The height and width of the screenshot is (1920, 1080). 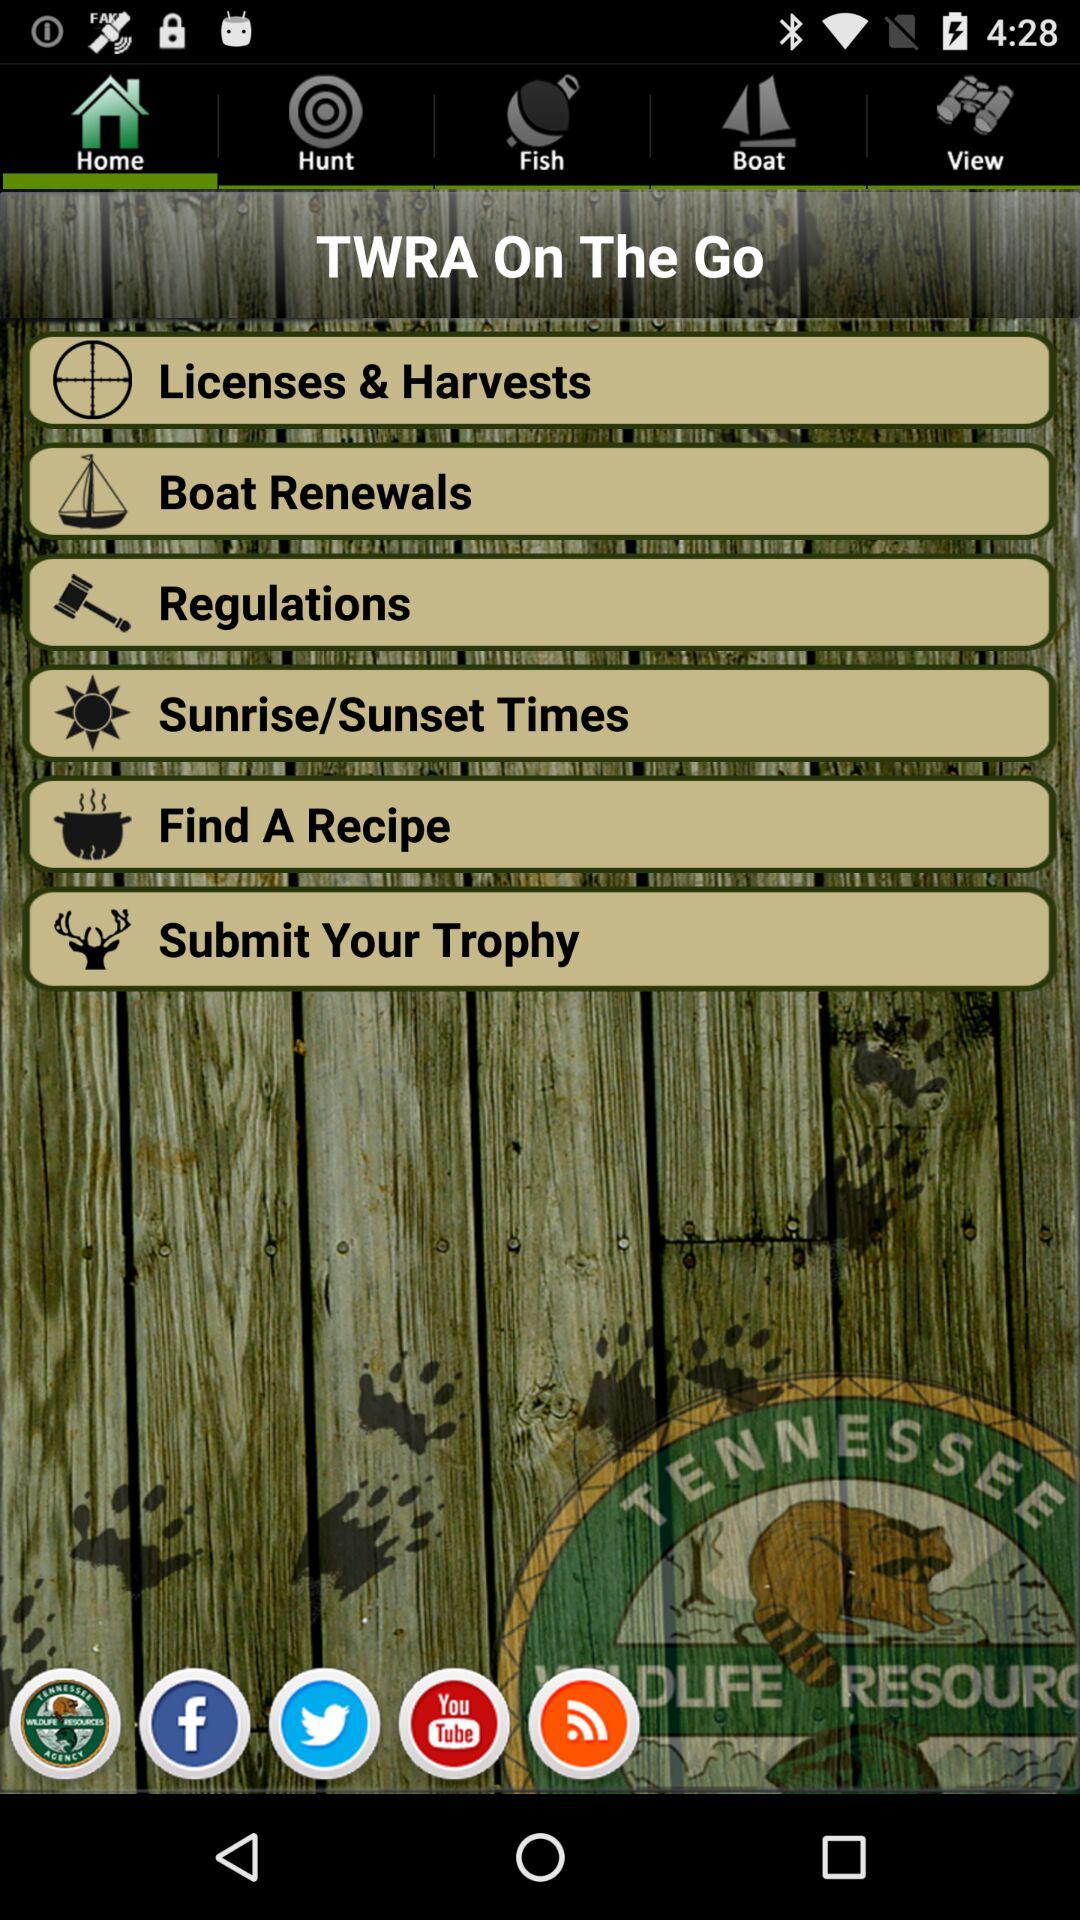 I want to click on go to youtube page, so click(x=454, y=1729).